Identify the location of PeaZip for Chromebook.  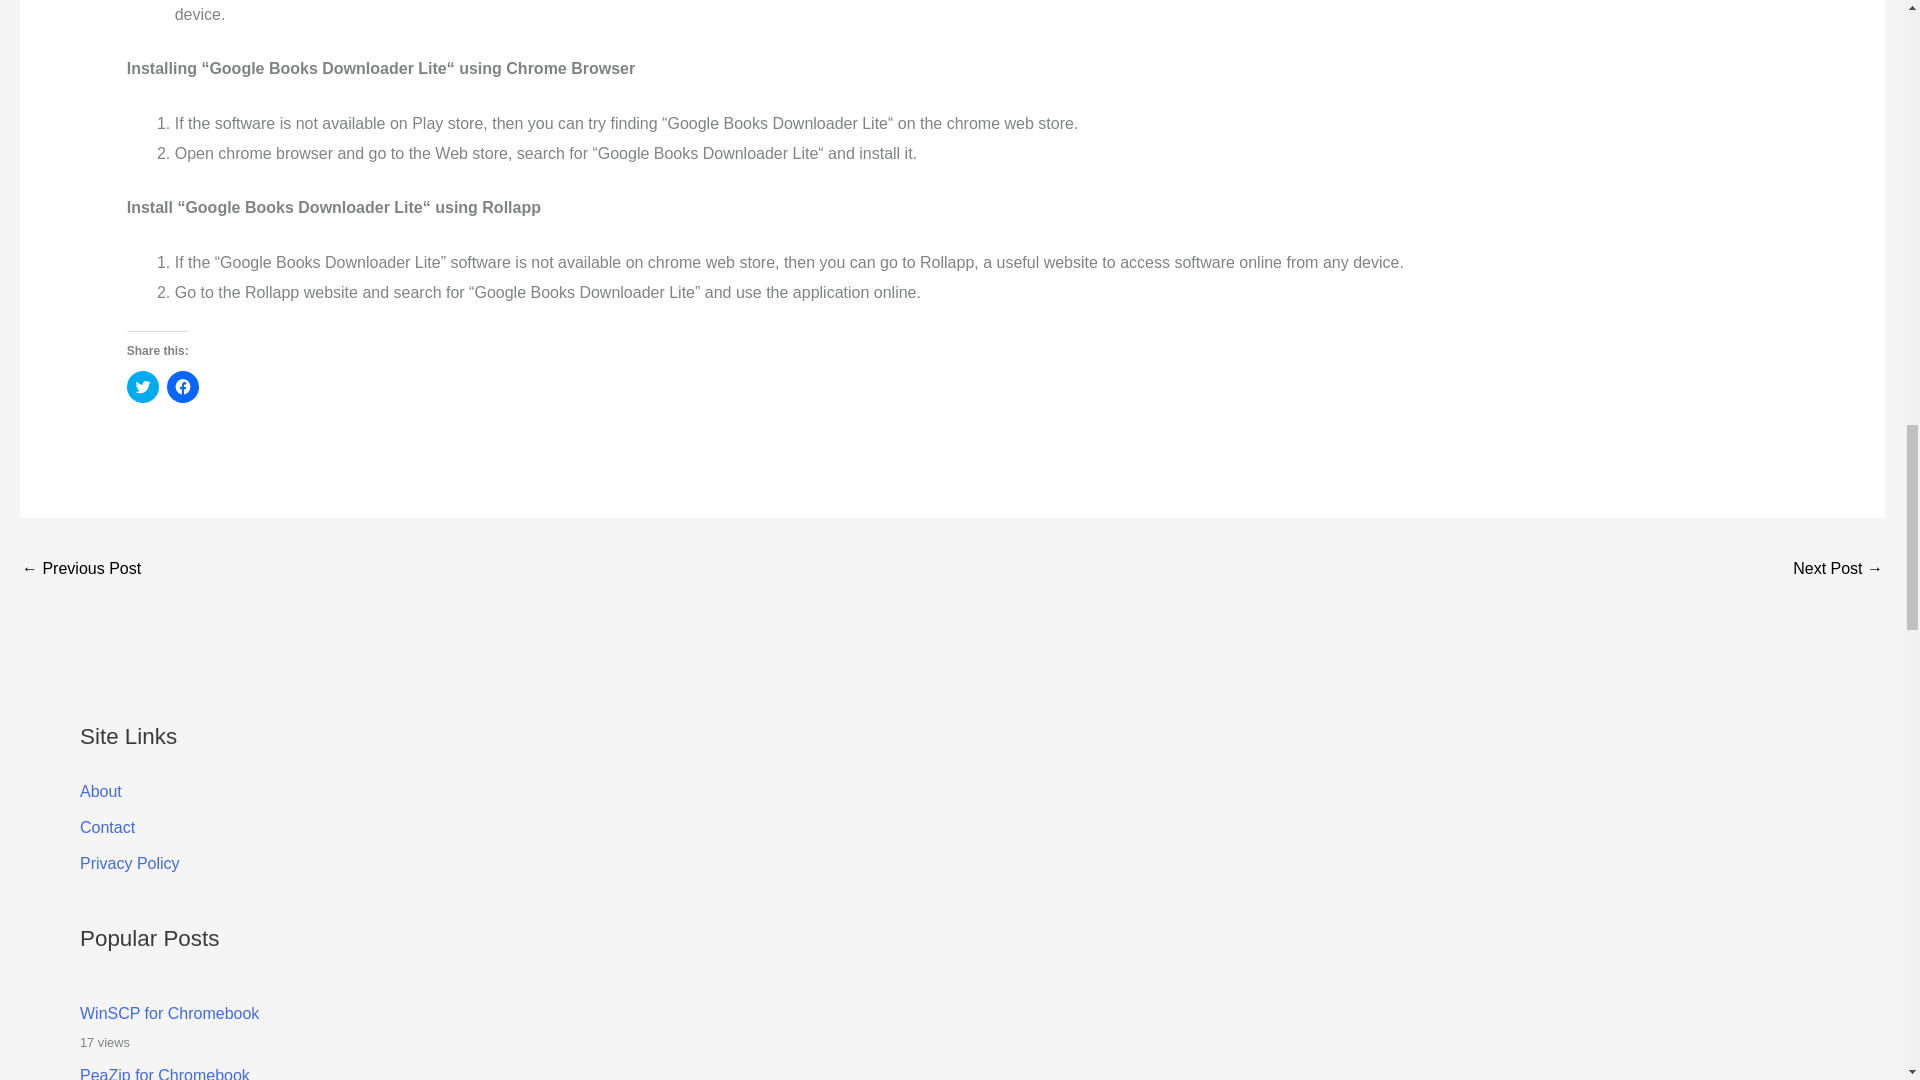
(164, 1074).